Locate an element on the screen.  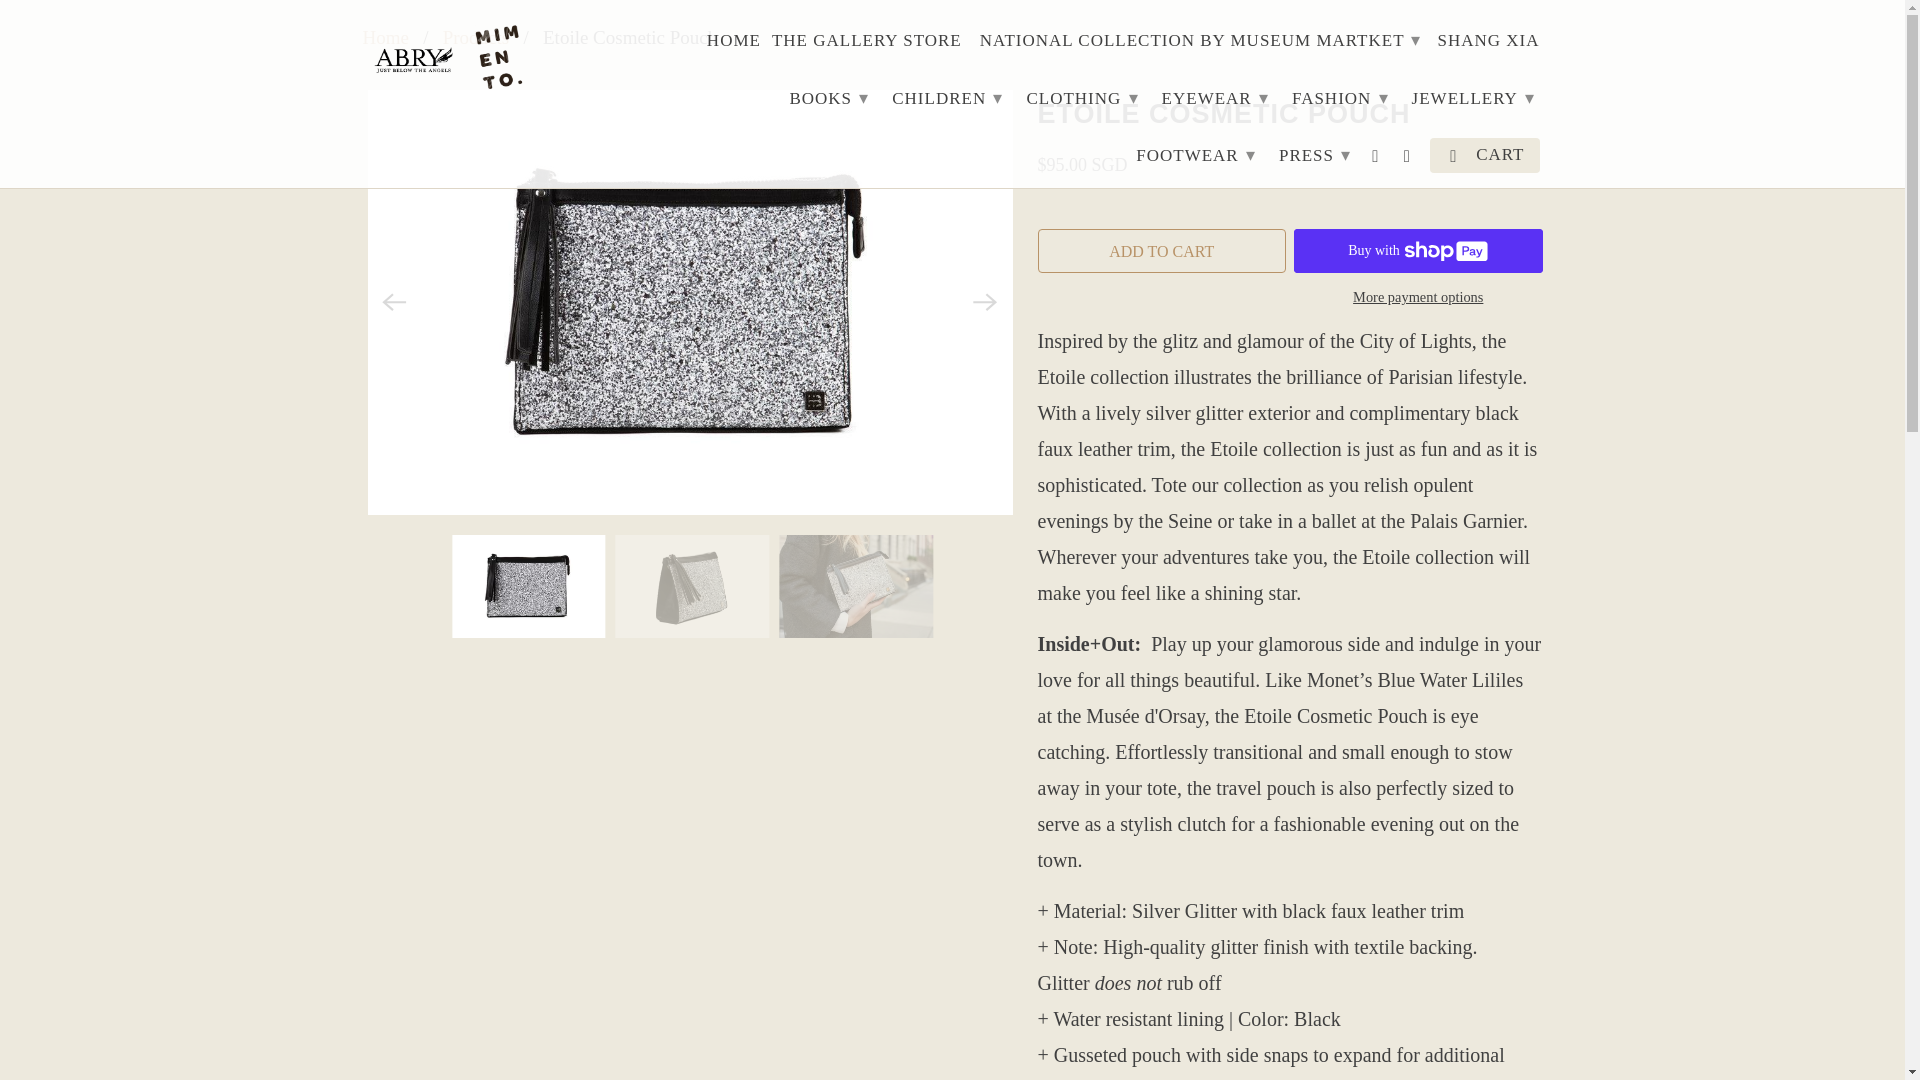
ABRY is located at coordinates (452, 60).